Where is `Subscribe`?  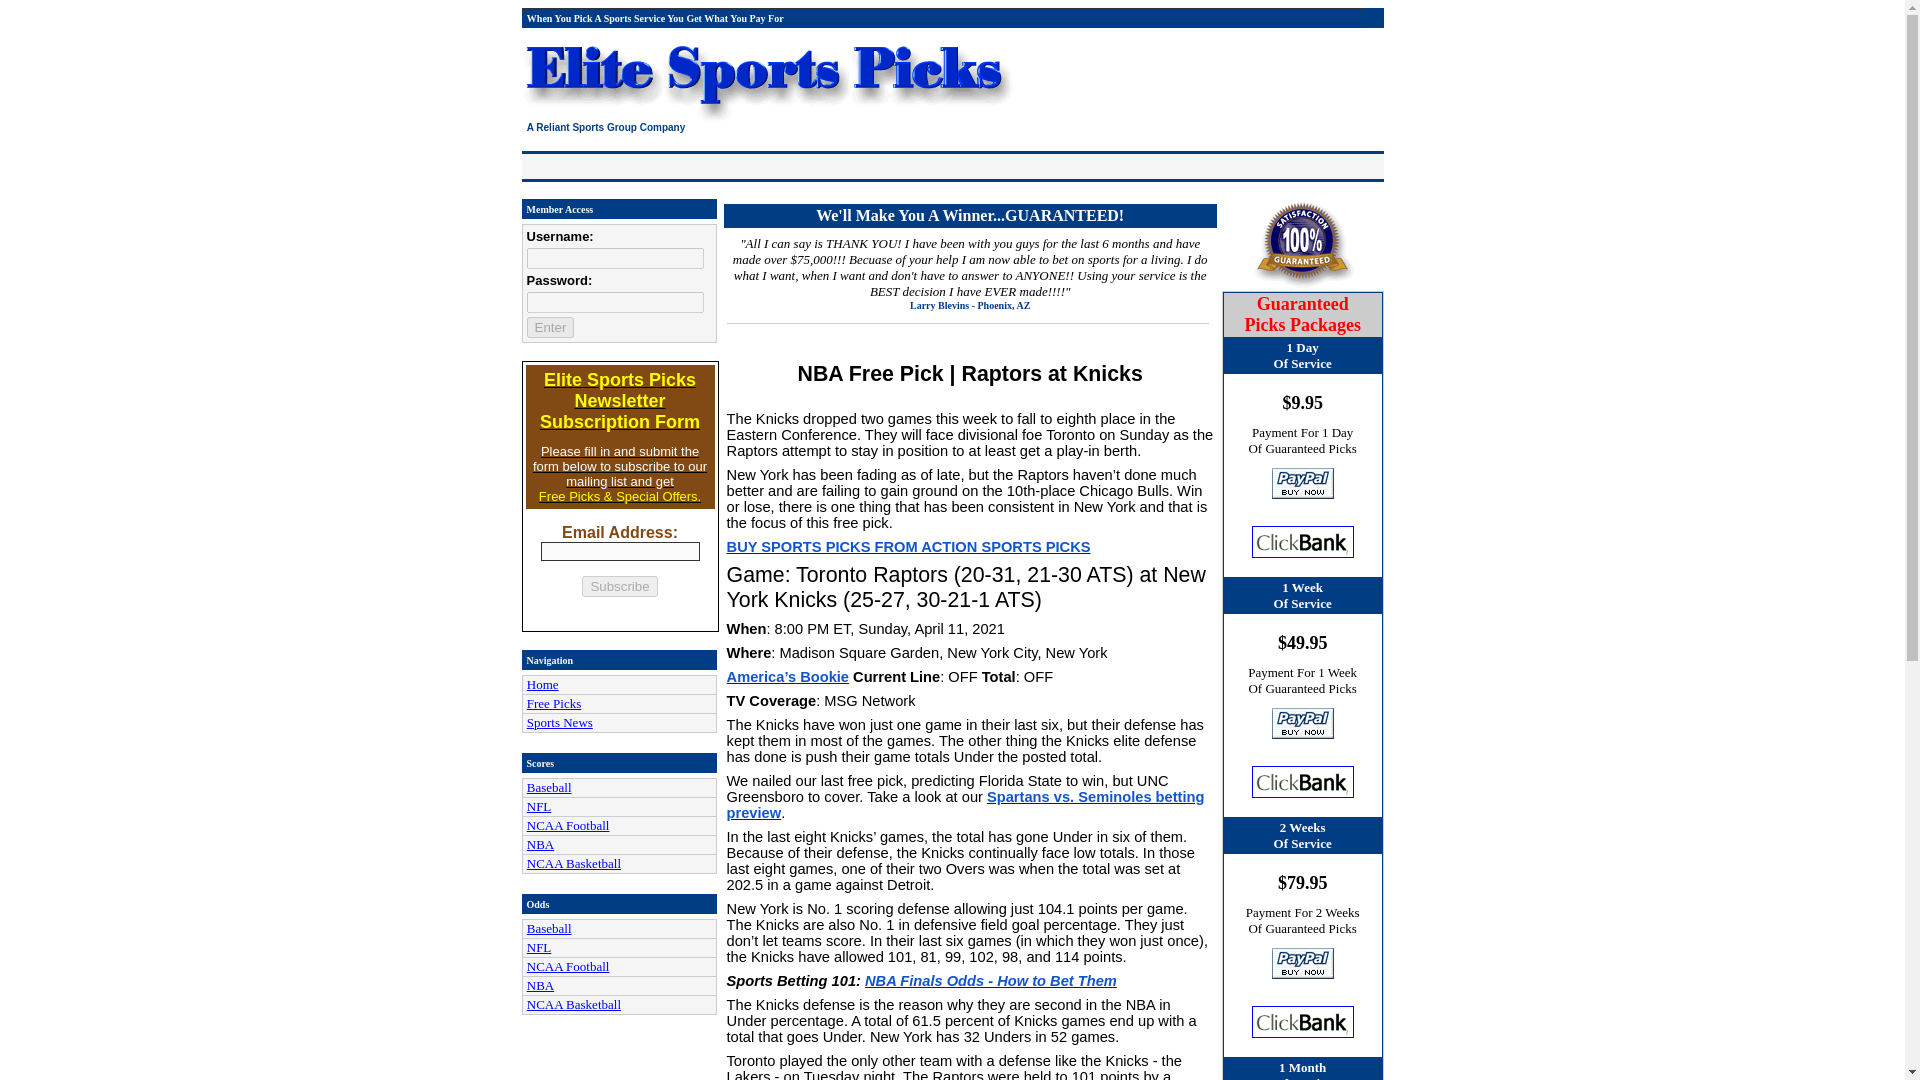 Subscribe is located at coordinates (618, 586).